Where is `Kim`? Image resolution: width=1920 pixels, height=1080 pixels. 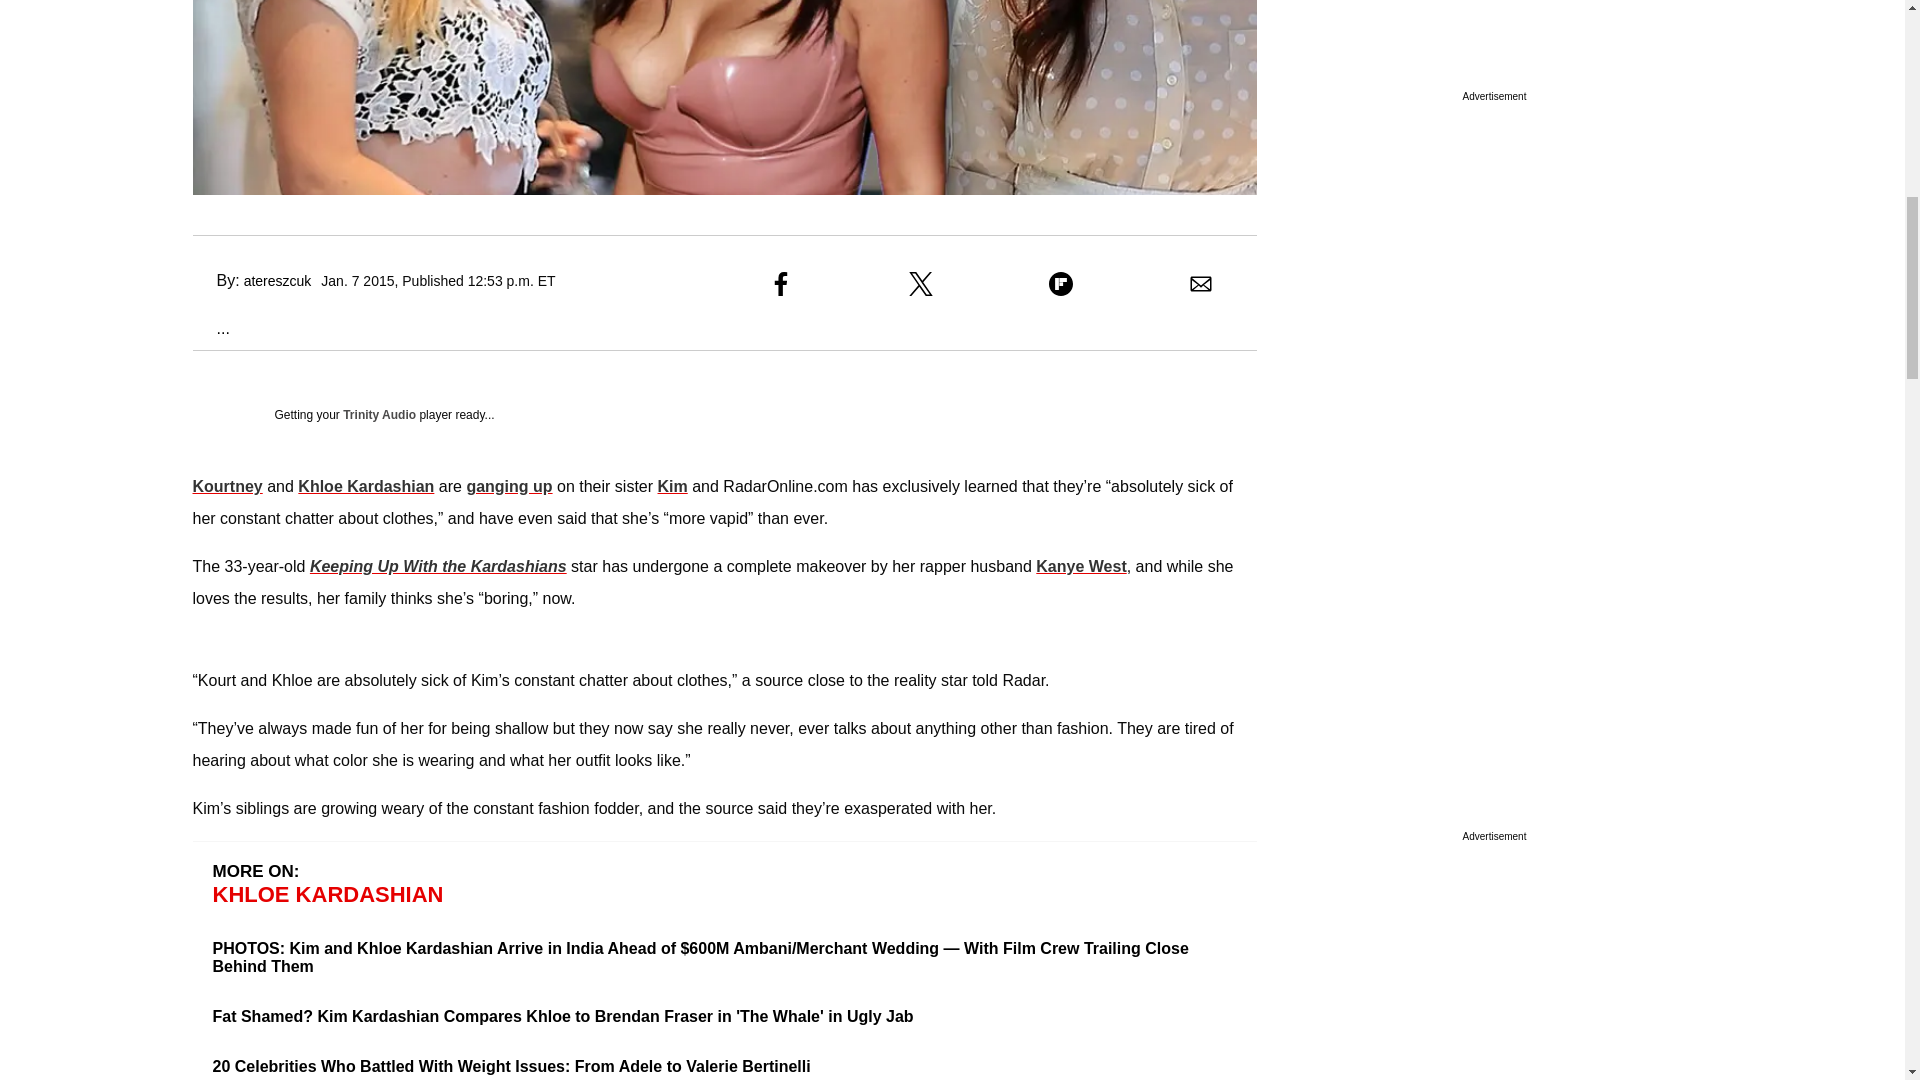 Kim is located at coordinates (672, 486).